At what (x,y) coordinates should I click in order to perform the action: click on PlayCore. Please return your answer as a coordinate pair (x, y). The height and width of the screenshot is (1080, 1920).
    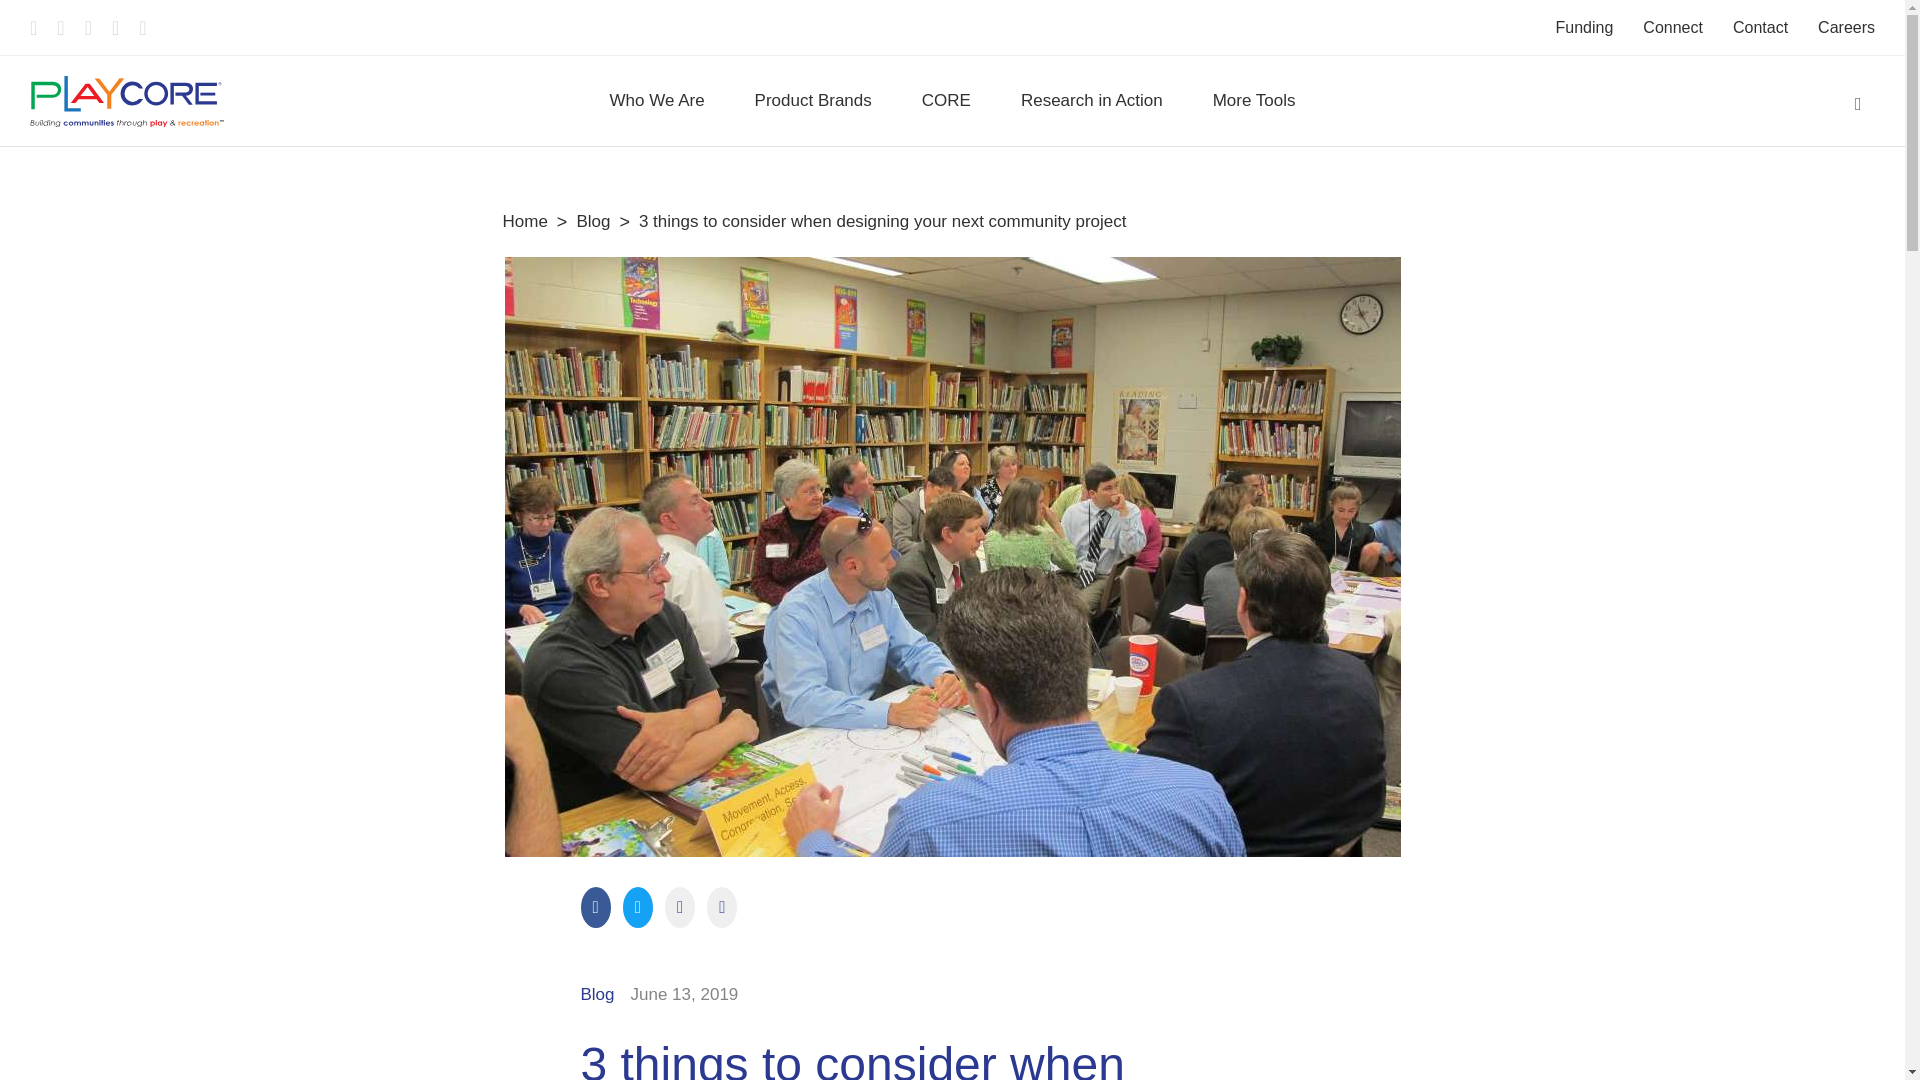
    Looking at the image, I should click on (127, 101).